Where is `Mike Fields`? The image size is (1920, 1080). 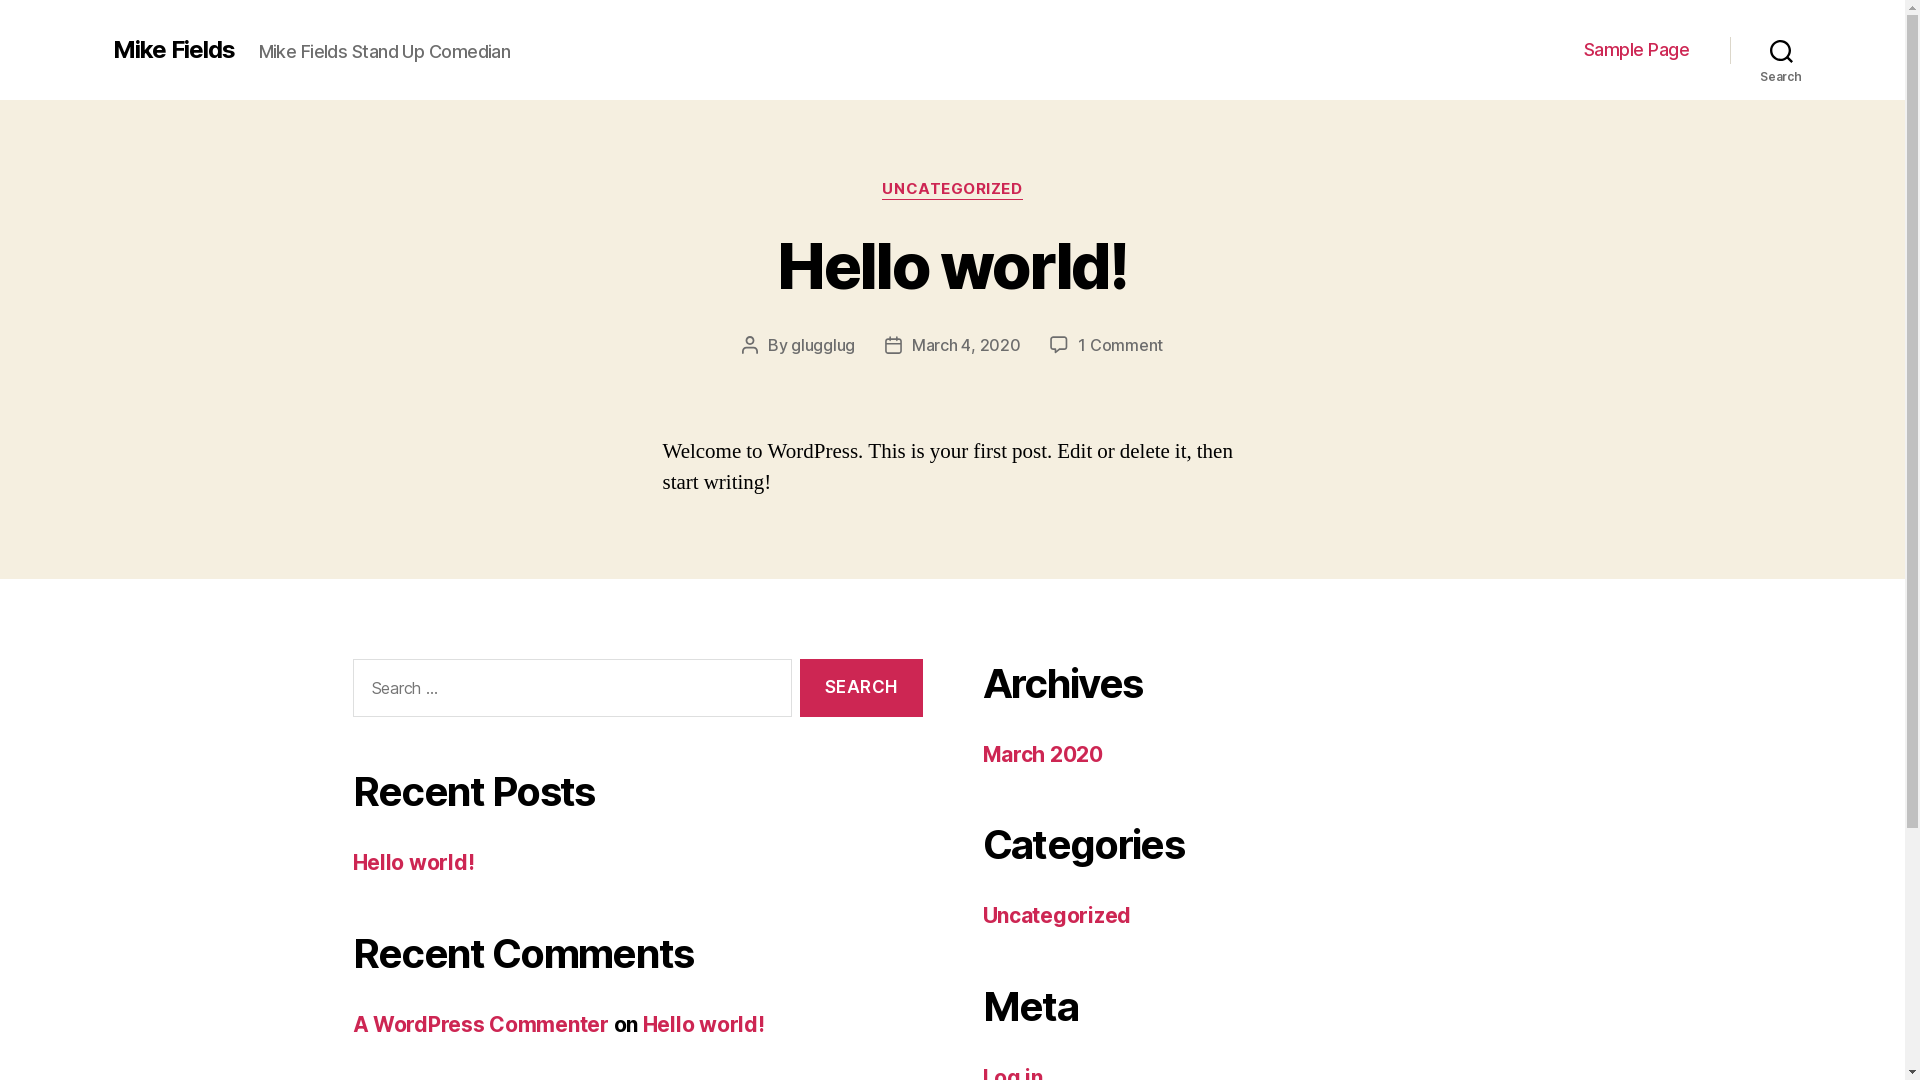
Mike Fields is located at coordinates (173, 50).